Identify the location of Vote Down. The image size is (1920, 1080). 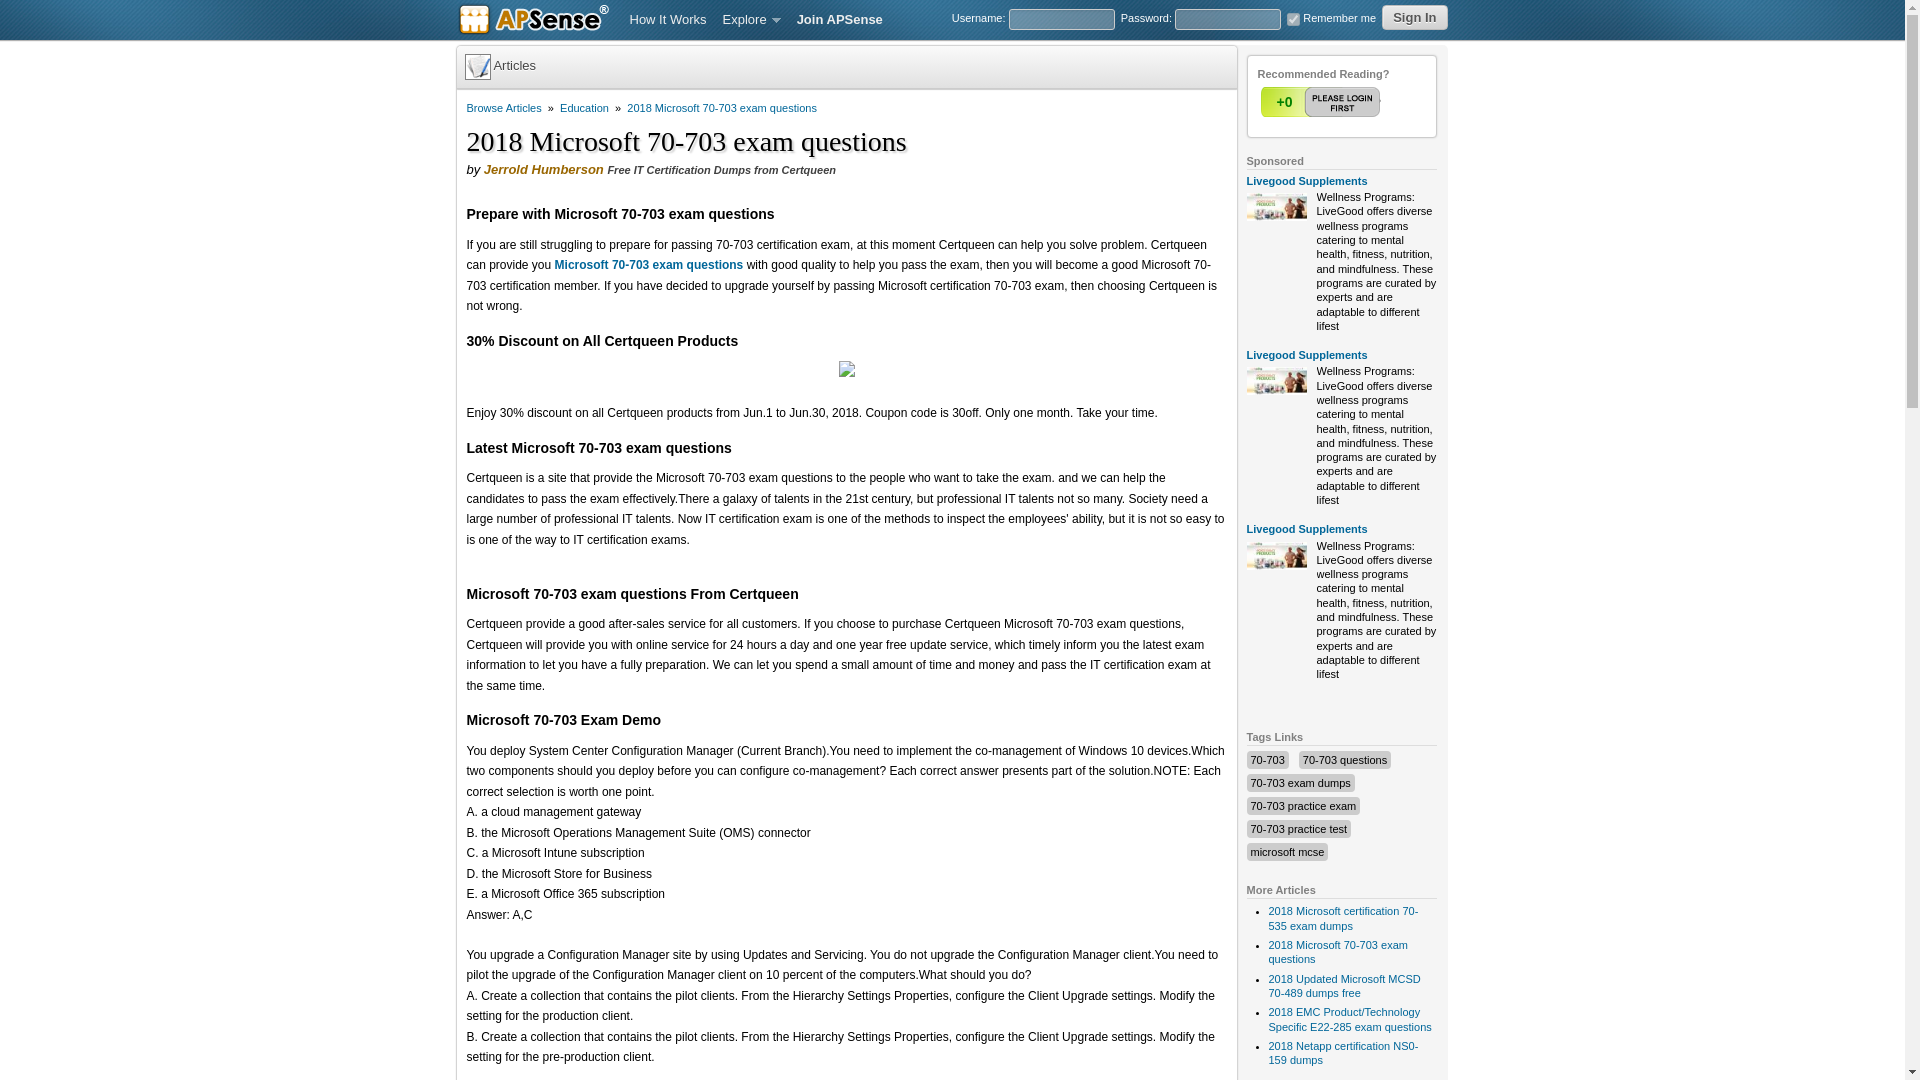
(1361, 102).